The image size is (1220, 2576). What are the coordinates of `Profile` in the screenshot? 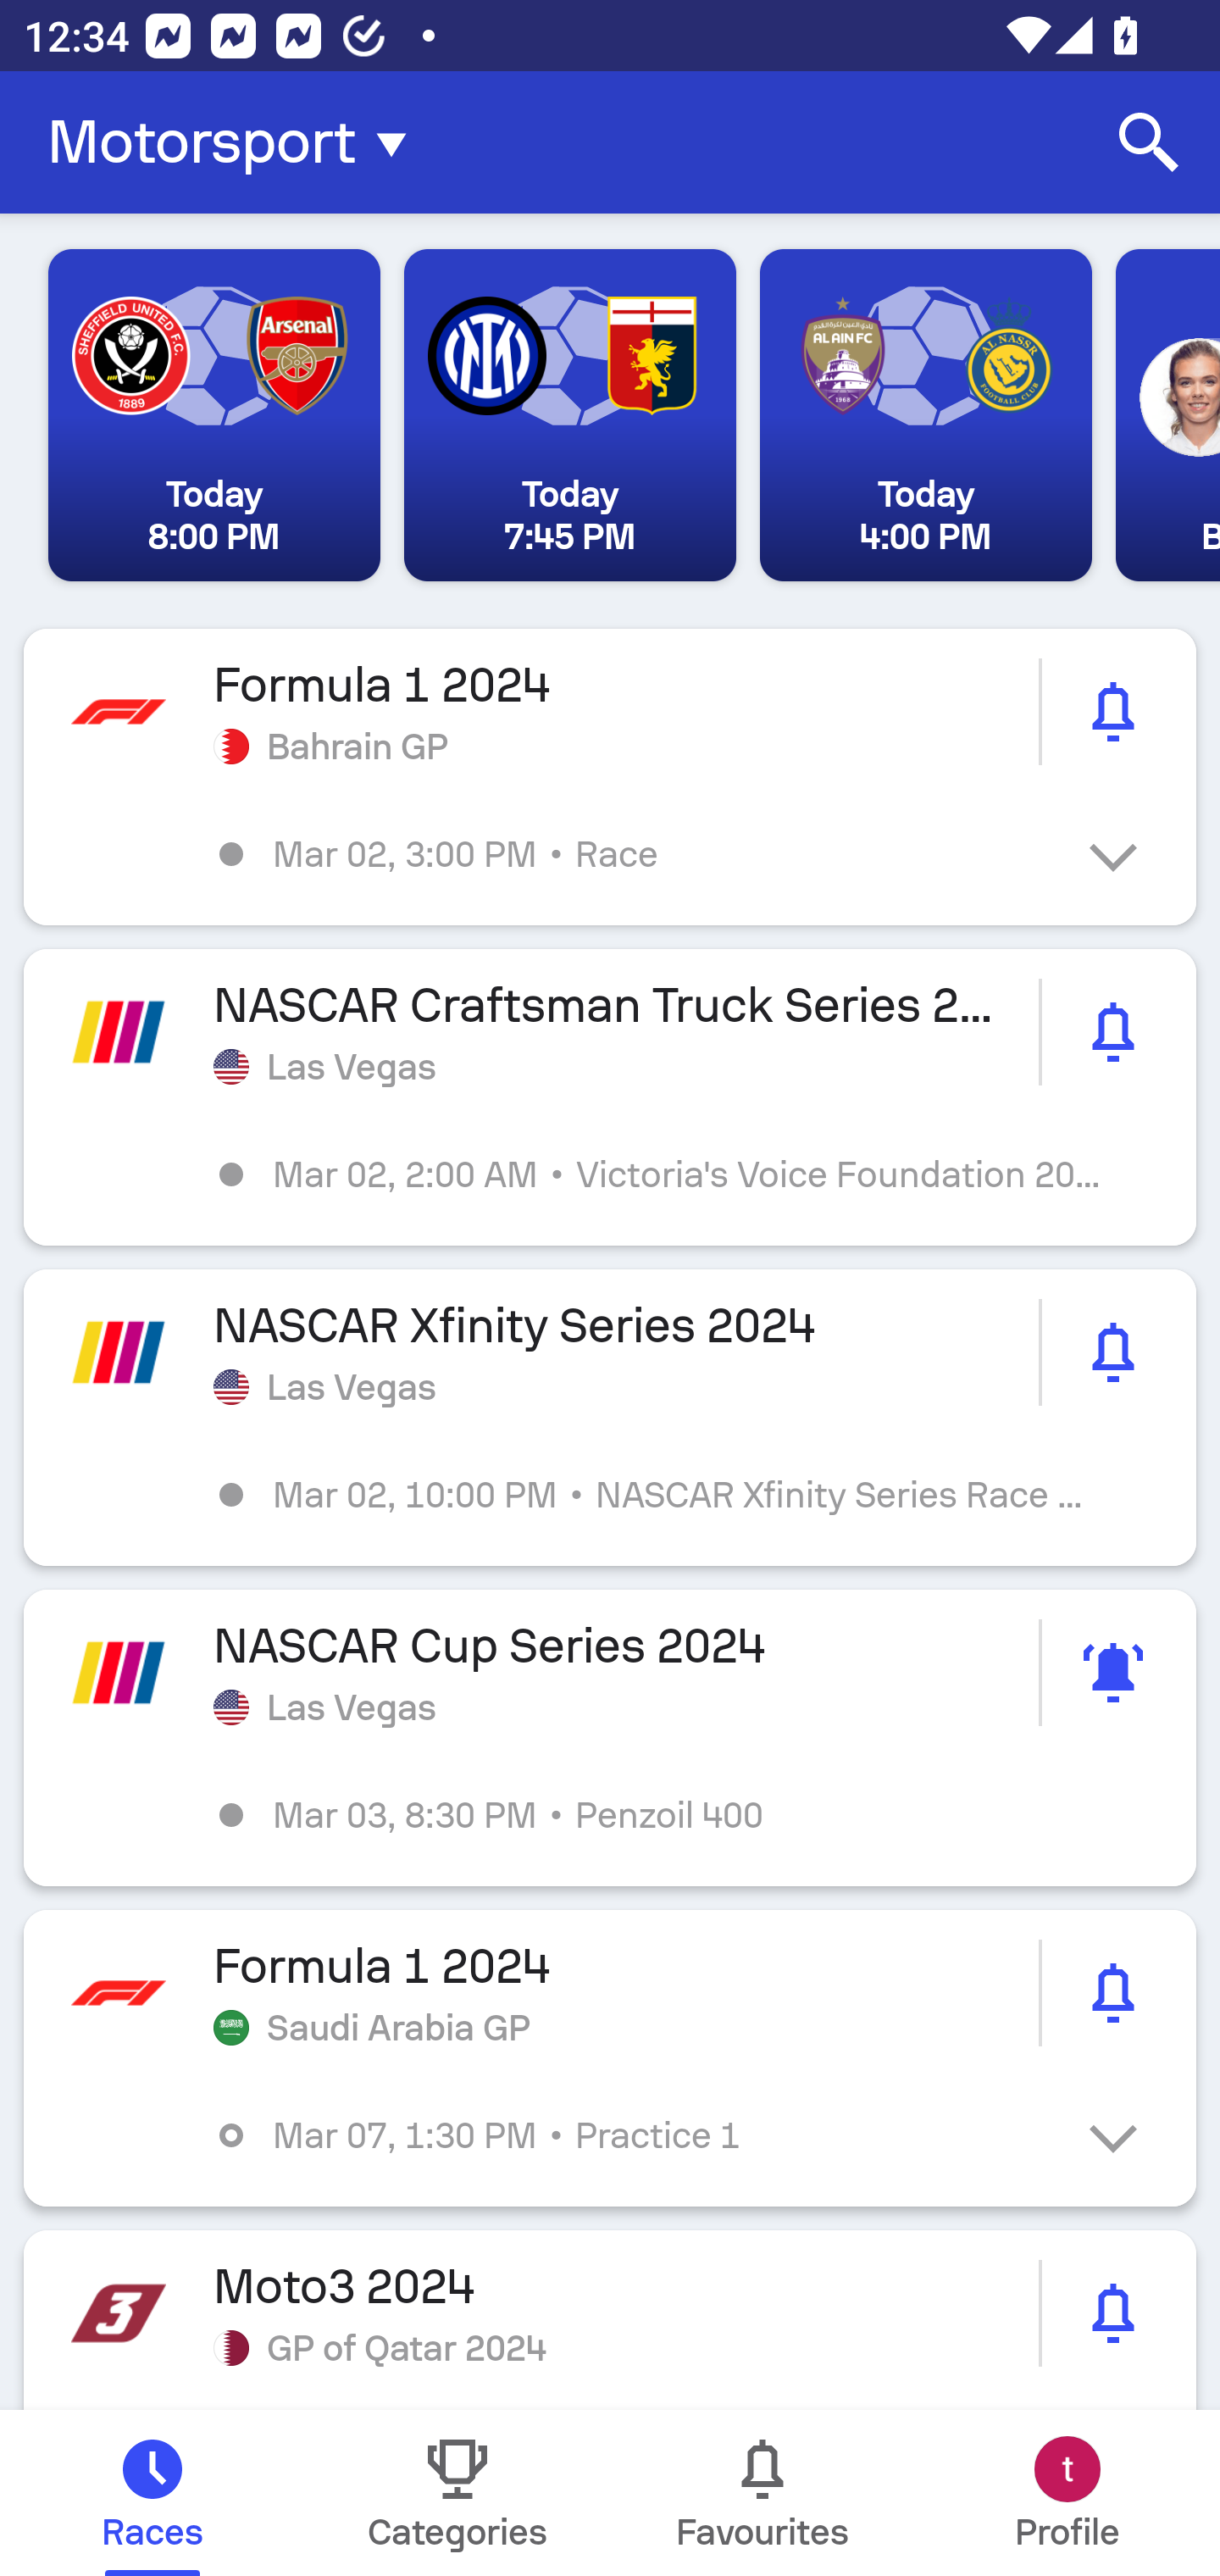 It's located at (1067, 2493).